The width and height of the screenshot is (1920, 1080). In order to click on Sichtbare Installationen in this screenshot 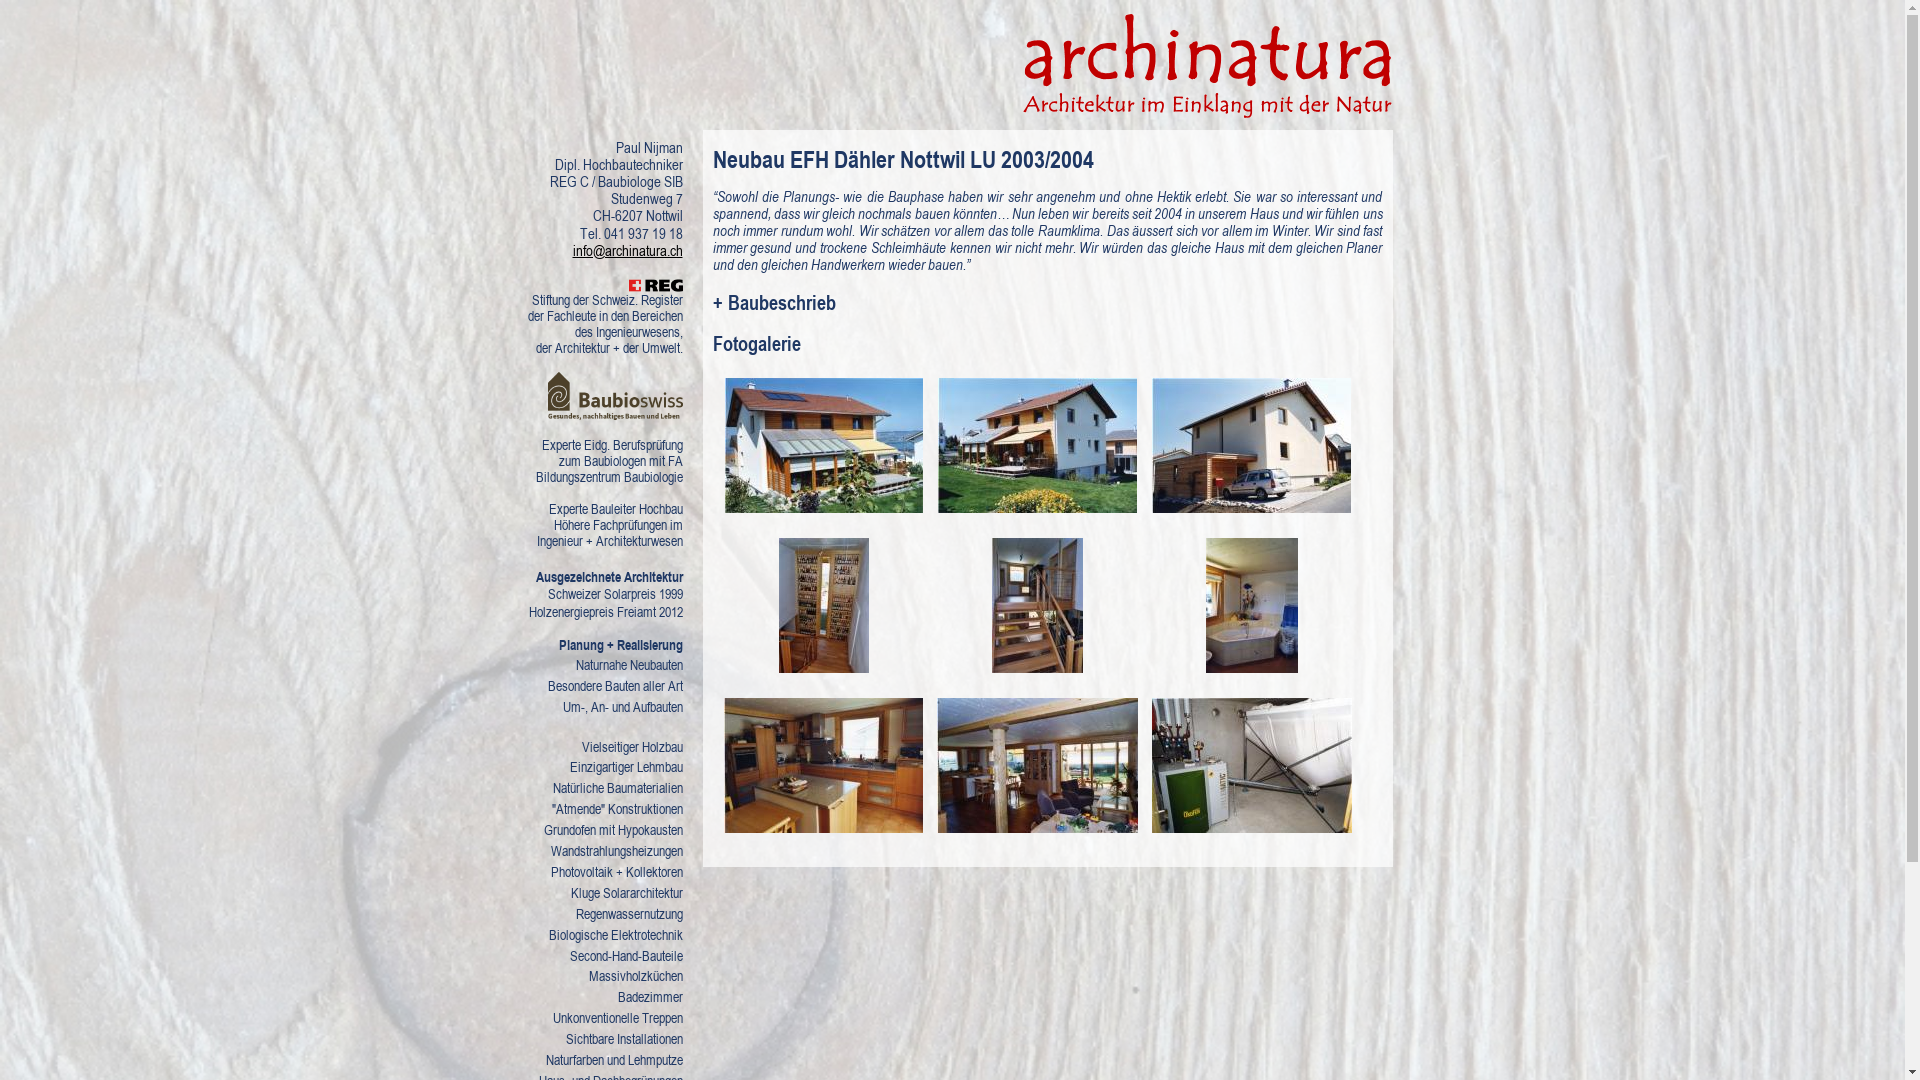, I will do `click(592, 1040)`.